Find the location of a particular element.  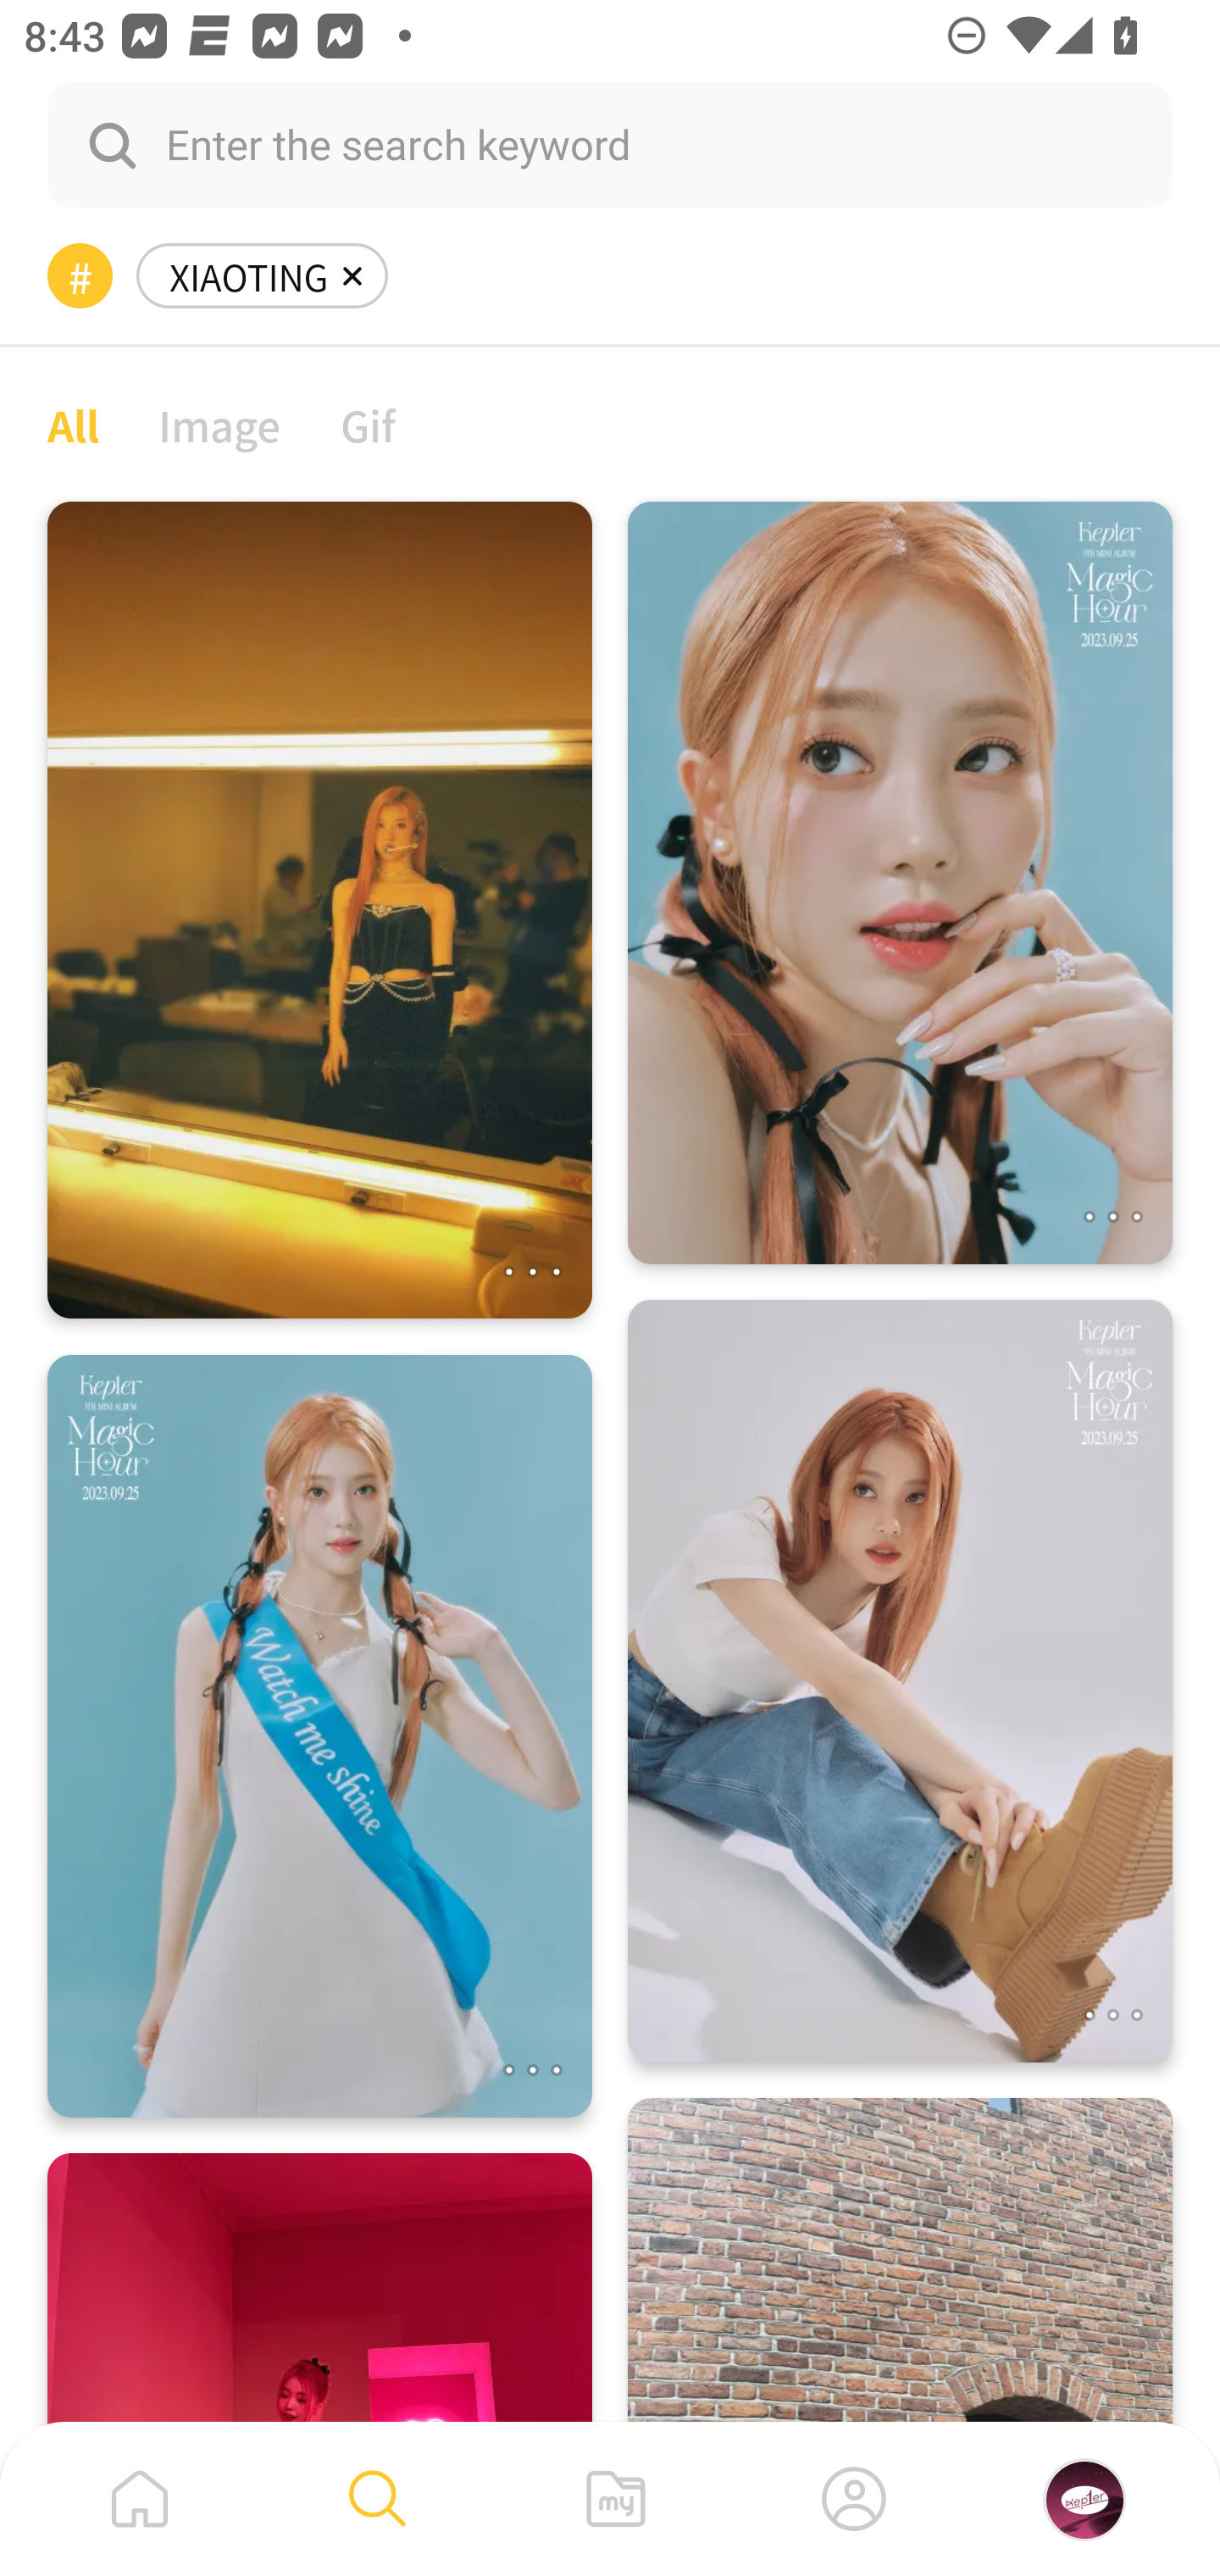

All is located at coordinates (73, 424).